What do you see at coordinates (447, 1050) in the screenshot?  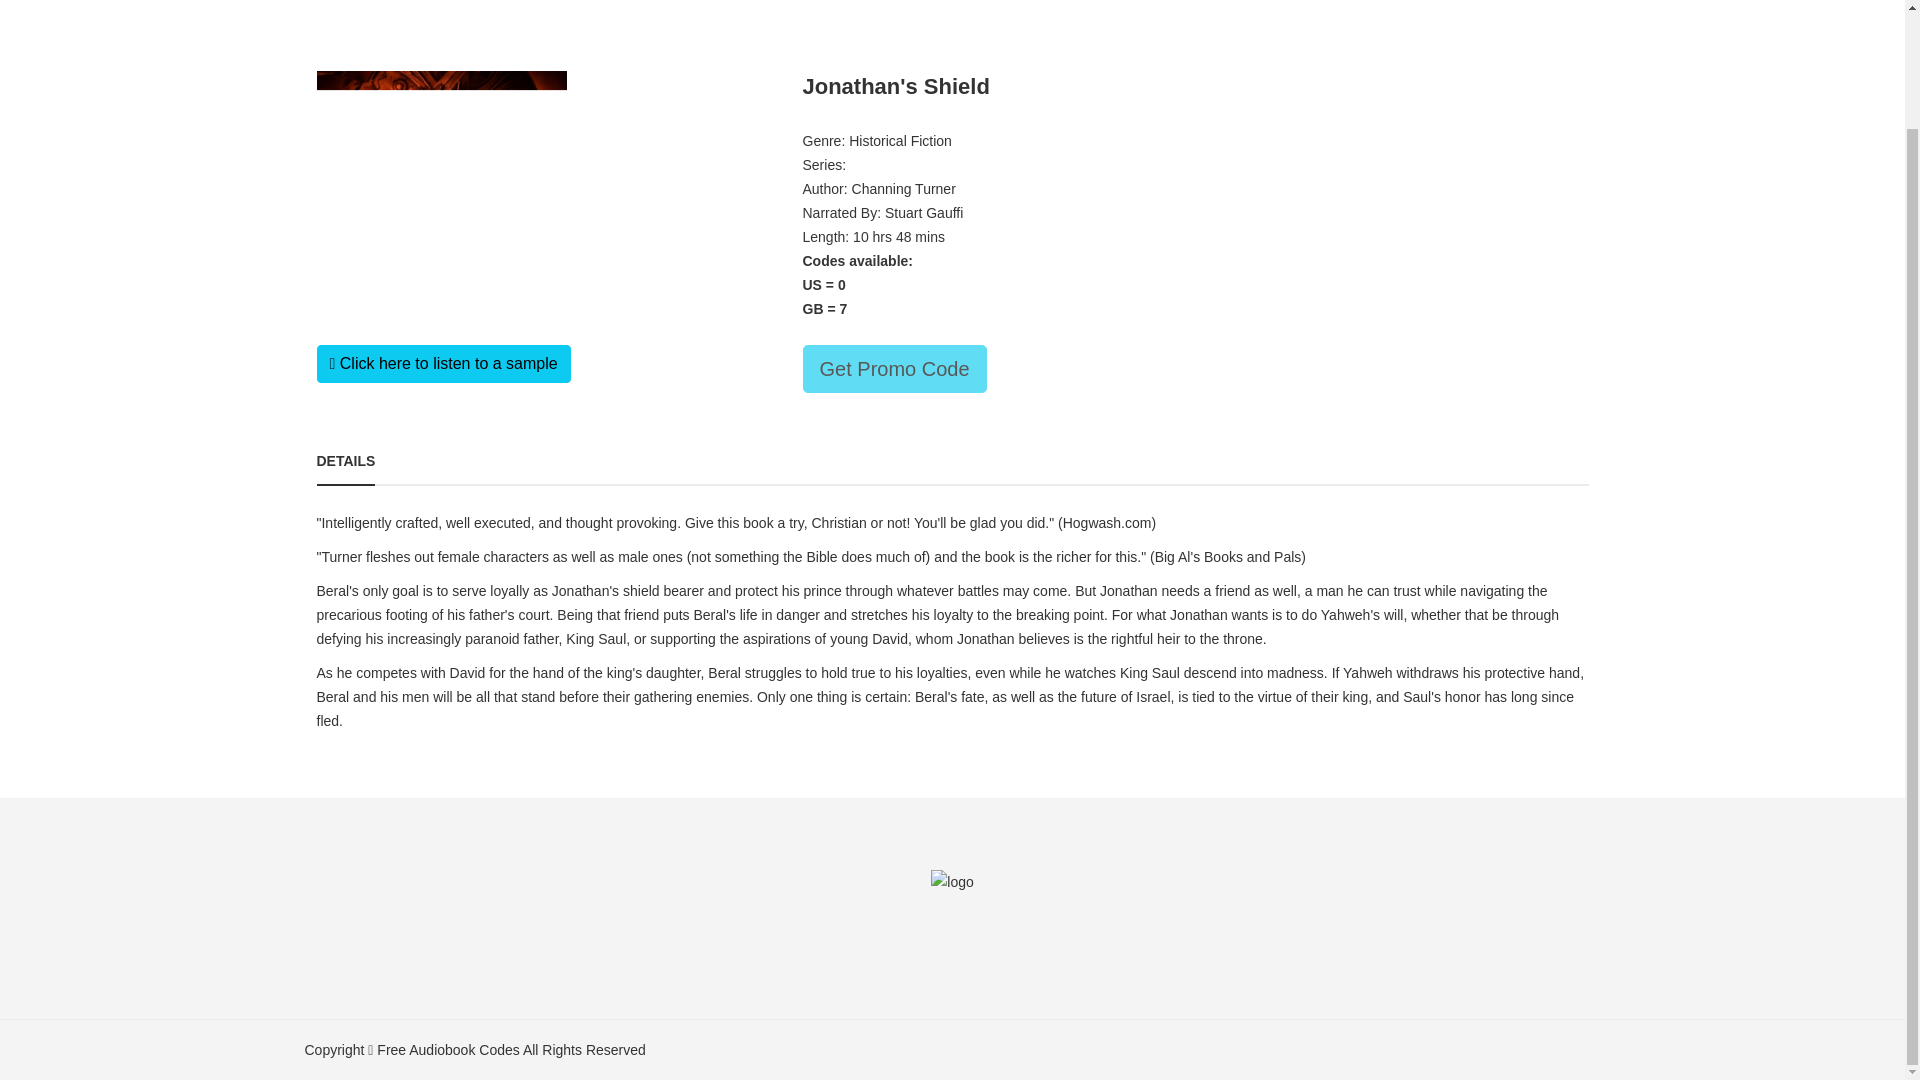 I see `Free Audiobook Codes` at bounding box center [447, 1050].